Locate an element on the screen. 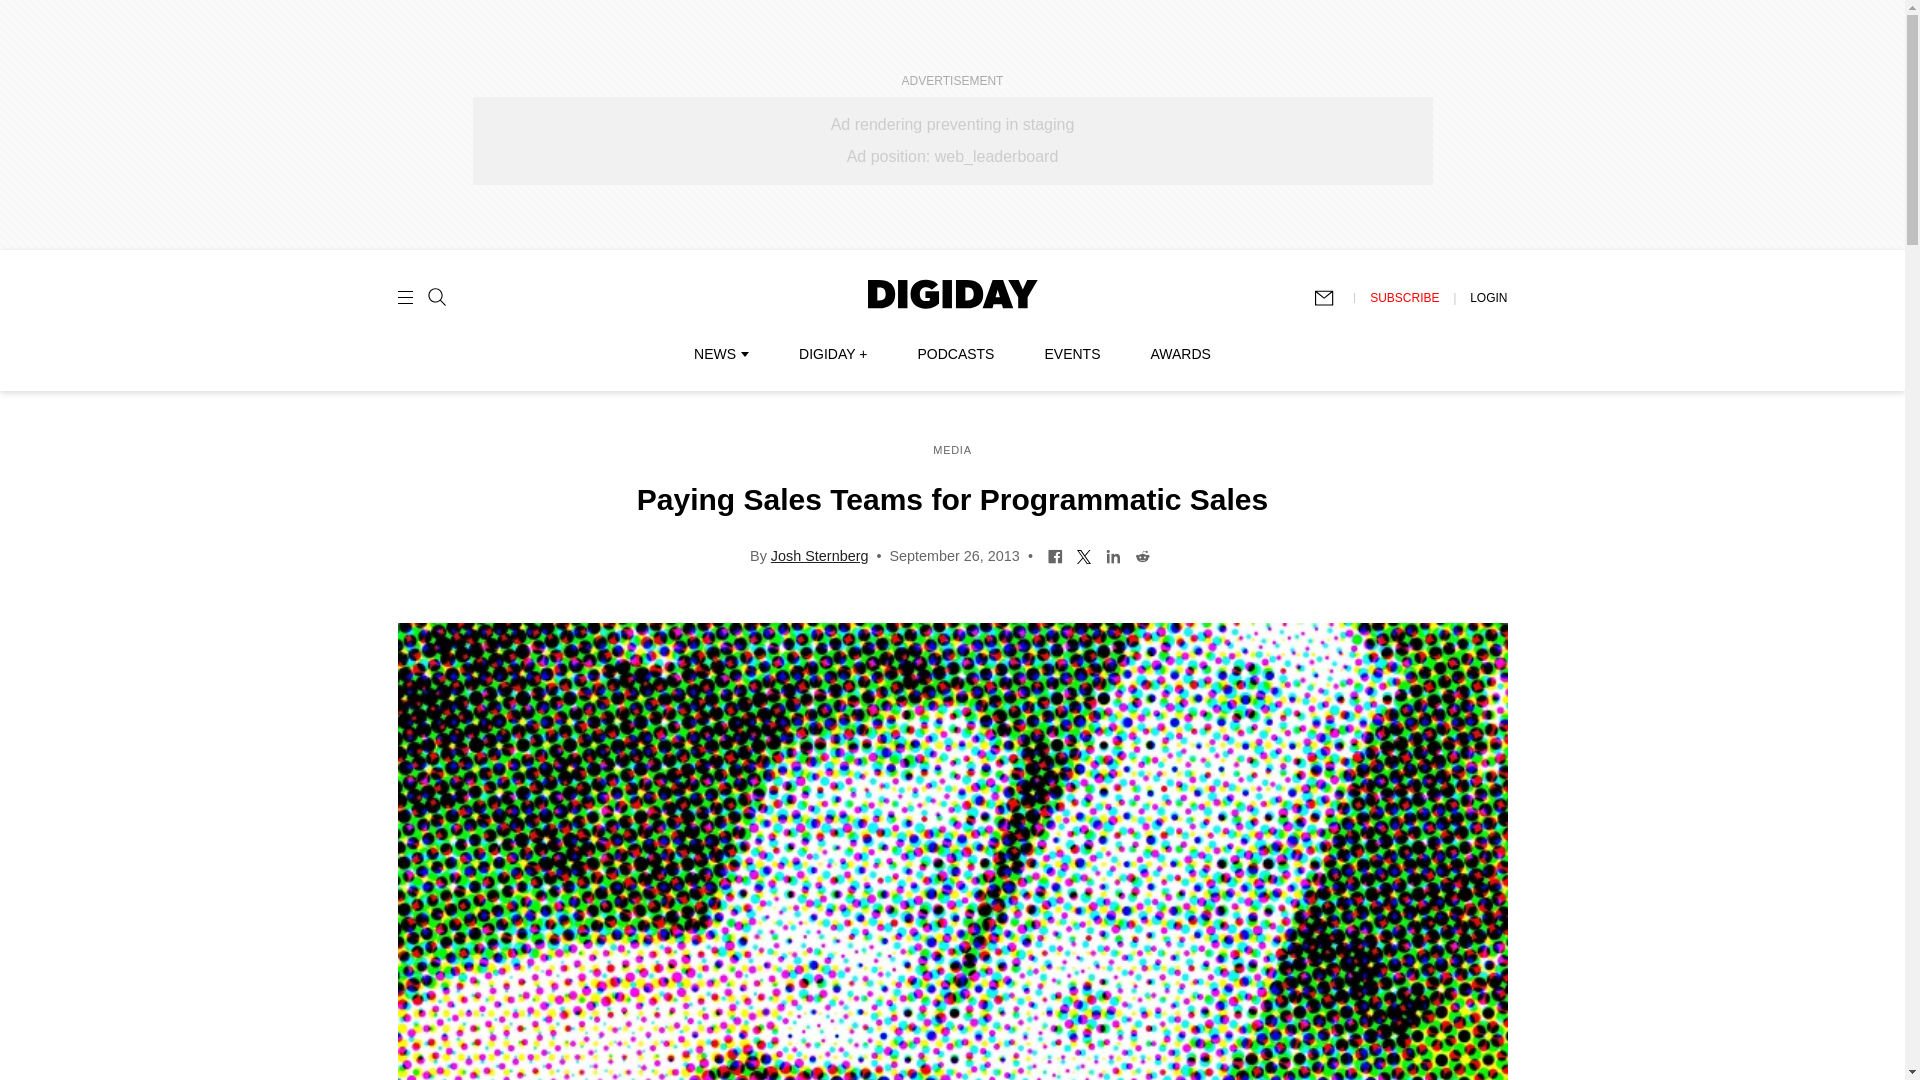 The height and width of the screenshot is (1080, 1920). Share on Twitter is located at coordinates (1084, 554).